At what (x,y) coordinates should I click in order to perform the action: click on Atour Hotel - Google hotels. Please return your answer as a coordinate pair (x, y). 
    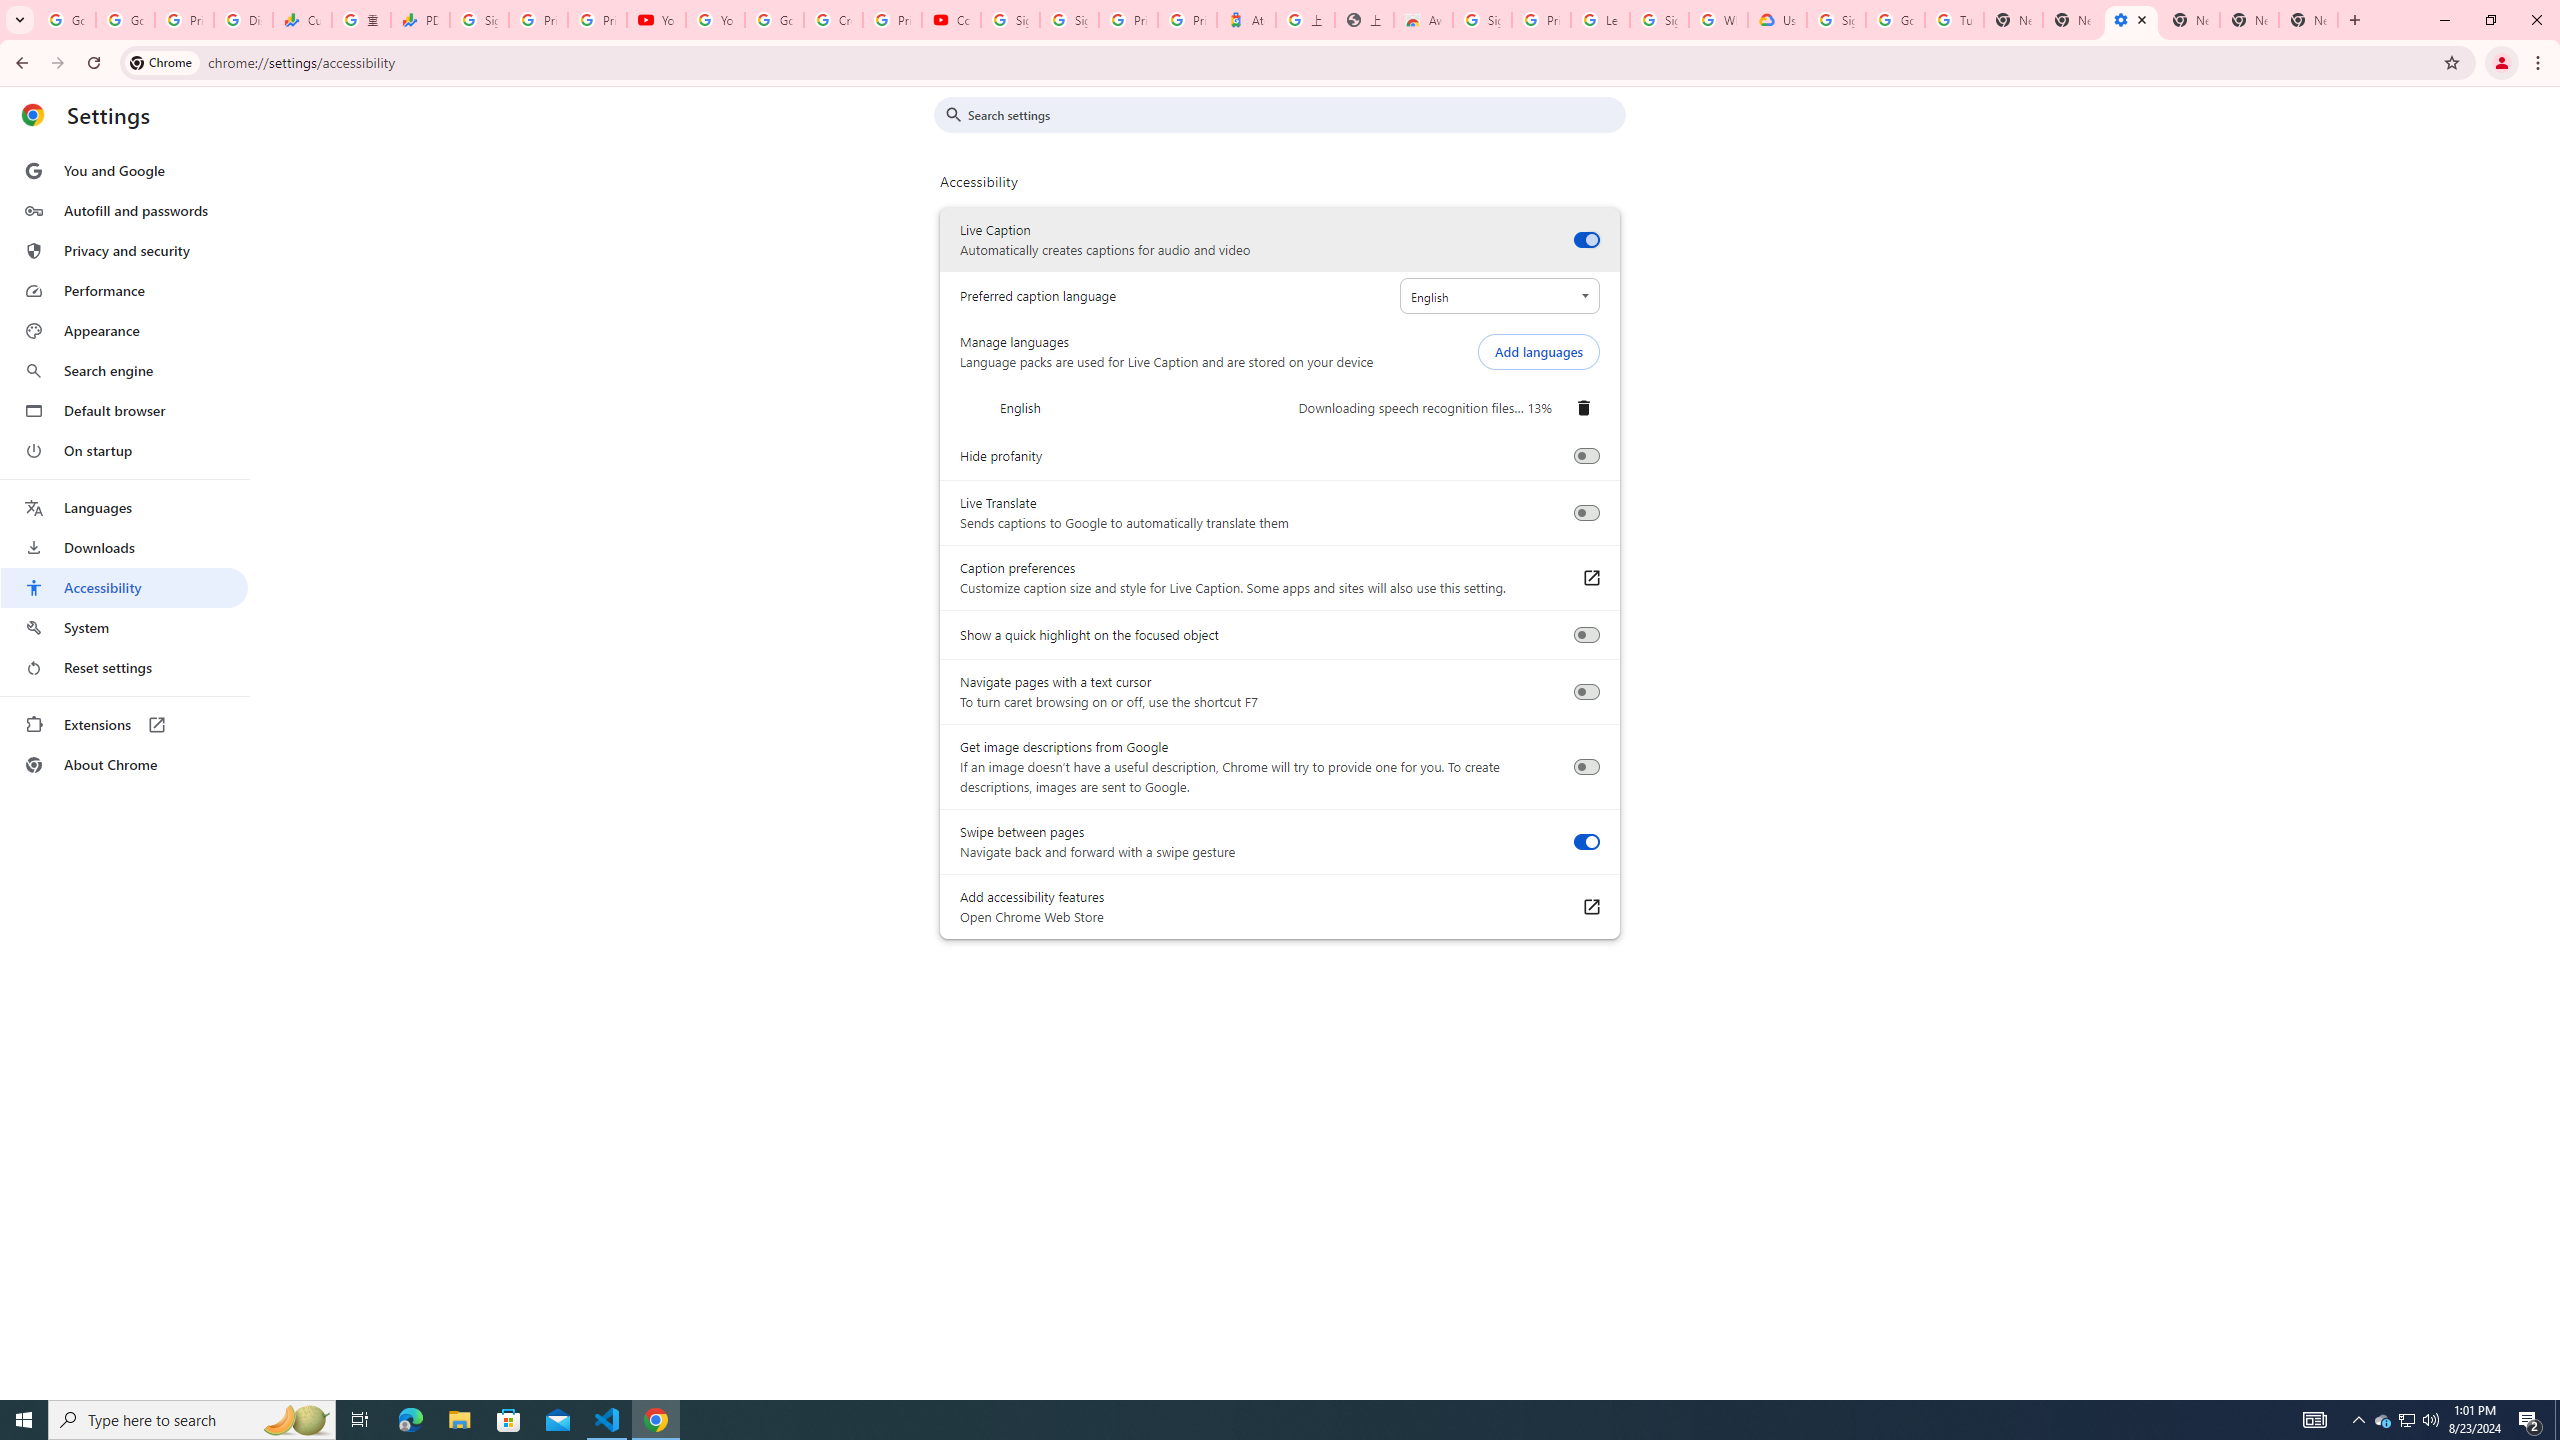
    Looking at the image, I should click on (1246, 20).